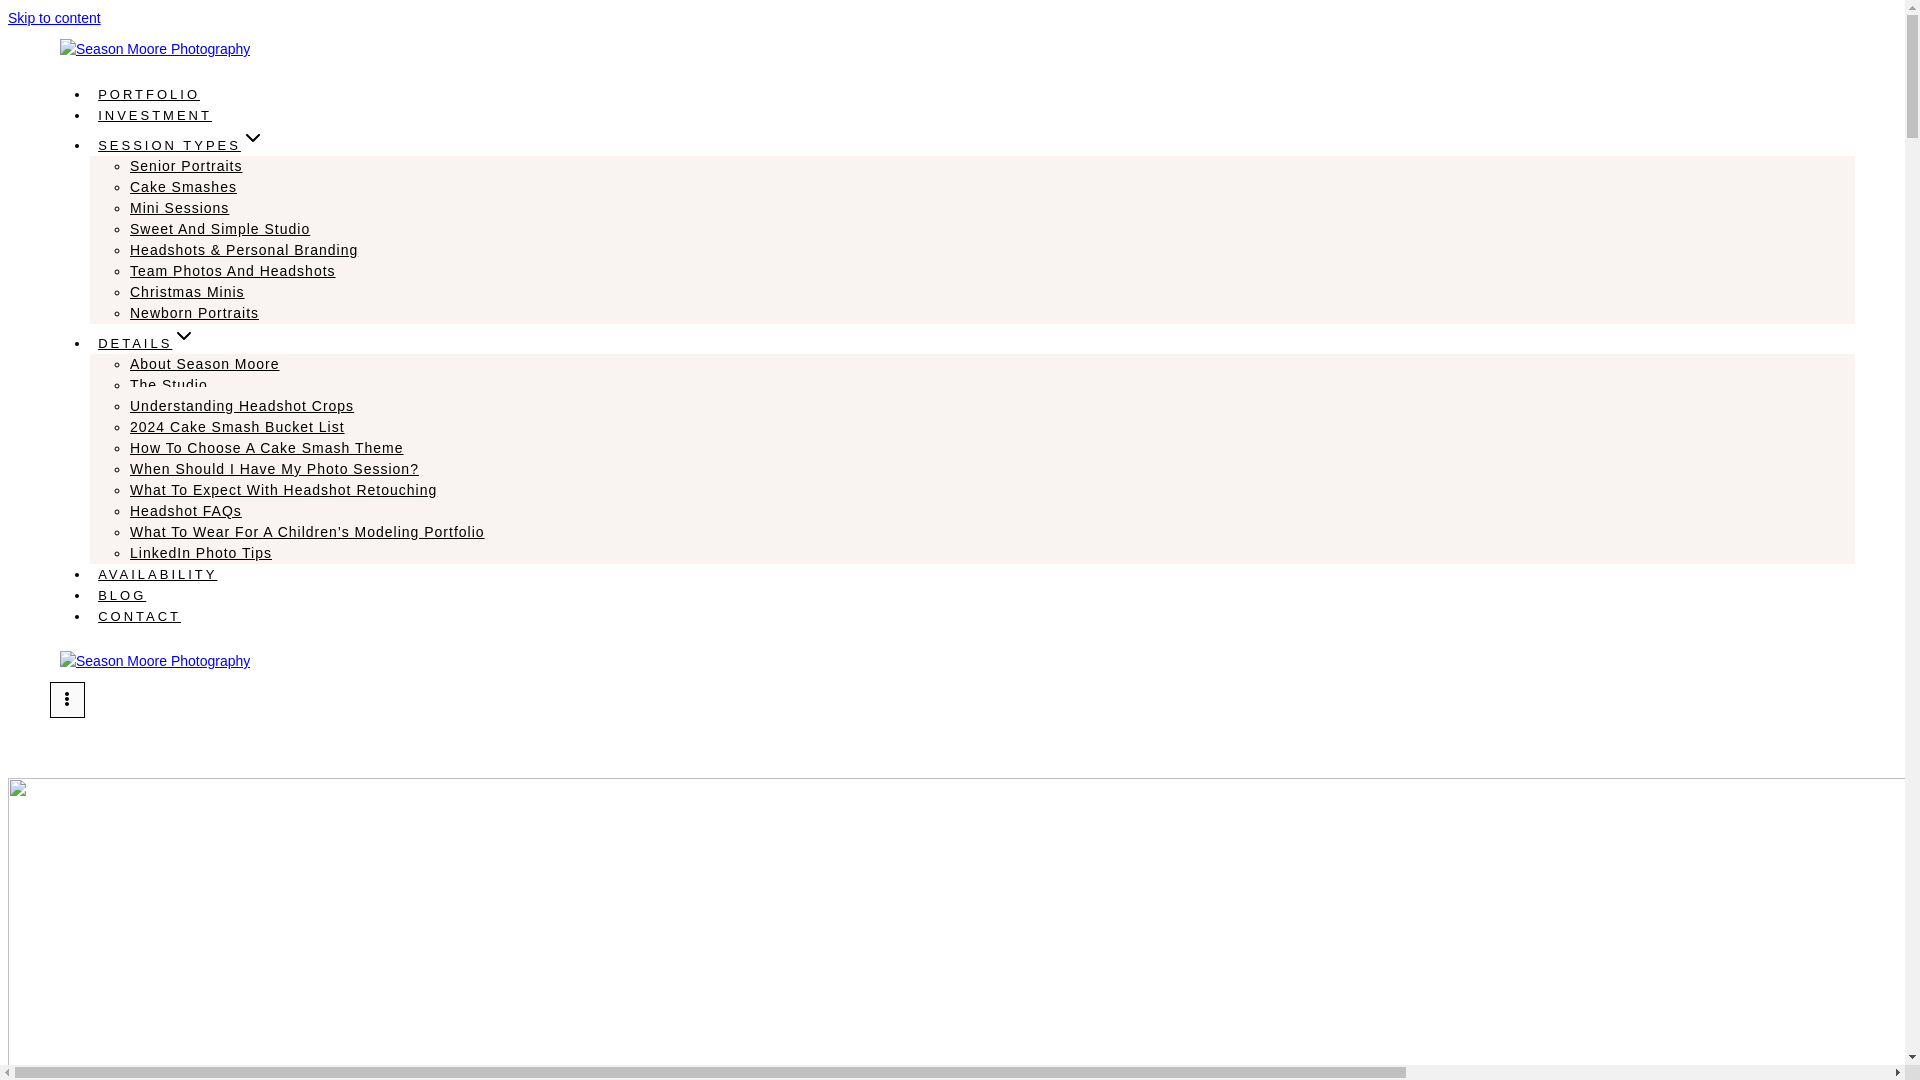  I want to click on Sweet And Simple Studio, so click(220, 228).